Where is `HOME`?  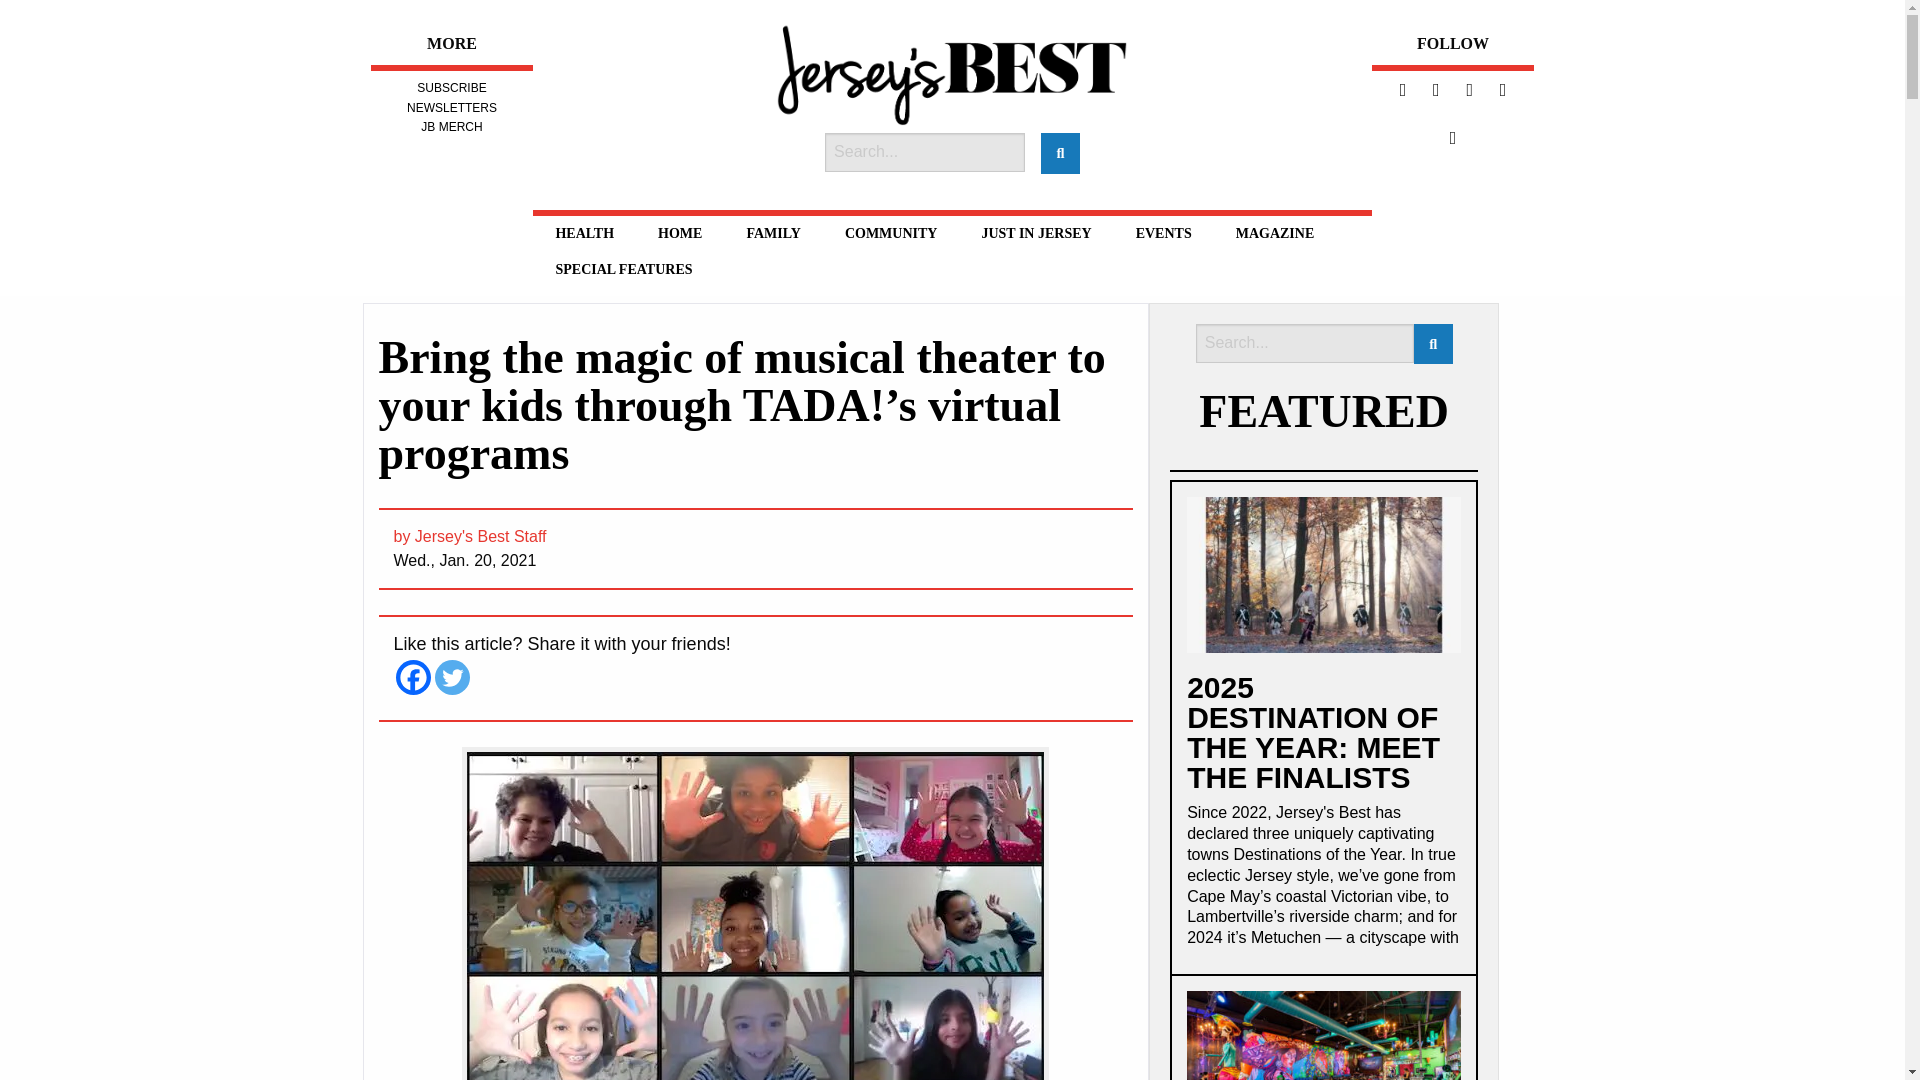
HOME is located at coordinates (680, 234).